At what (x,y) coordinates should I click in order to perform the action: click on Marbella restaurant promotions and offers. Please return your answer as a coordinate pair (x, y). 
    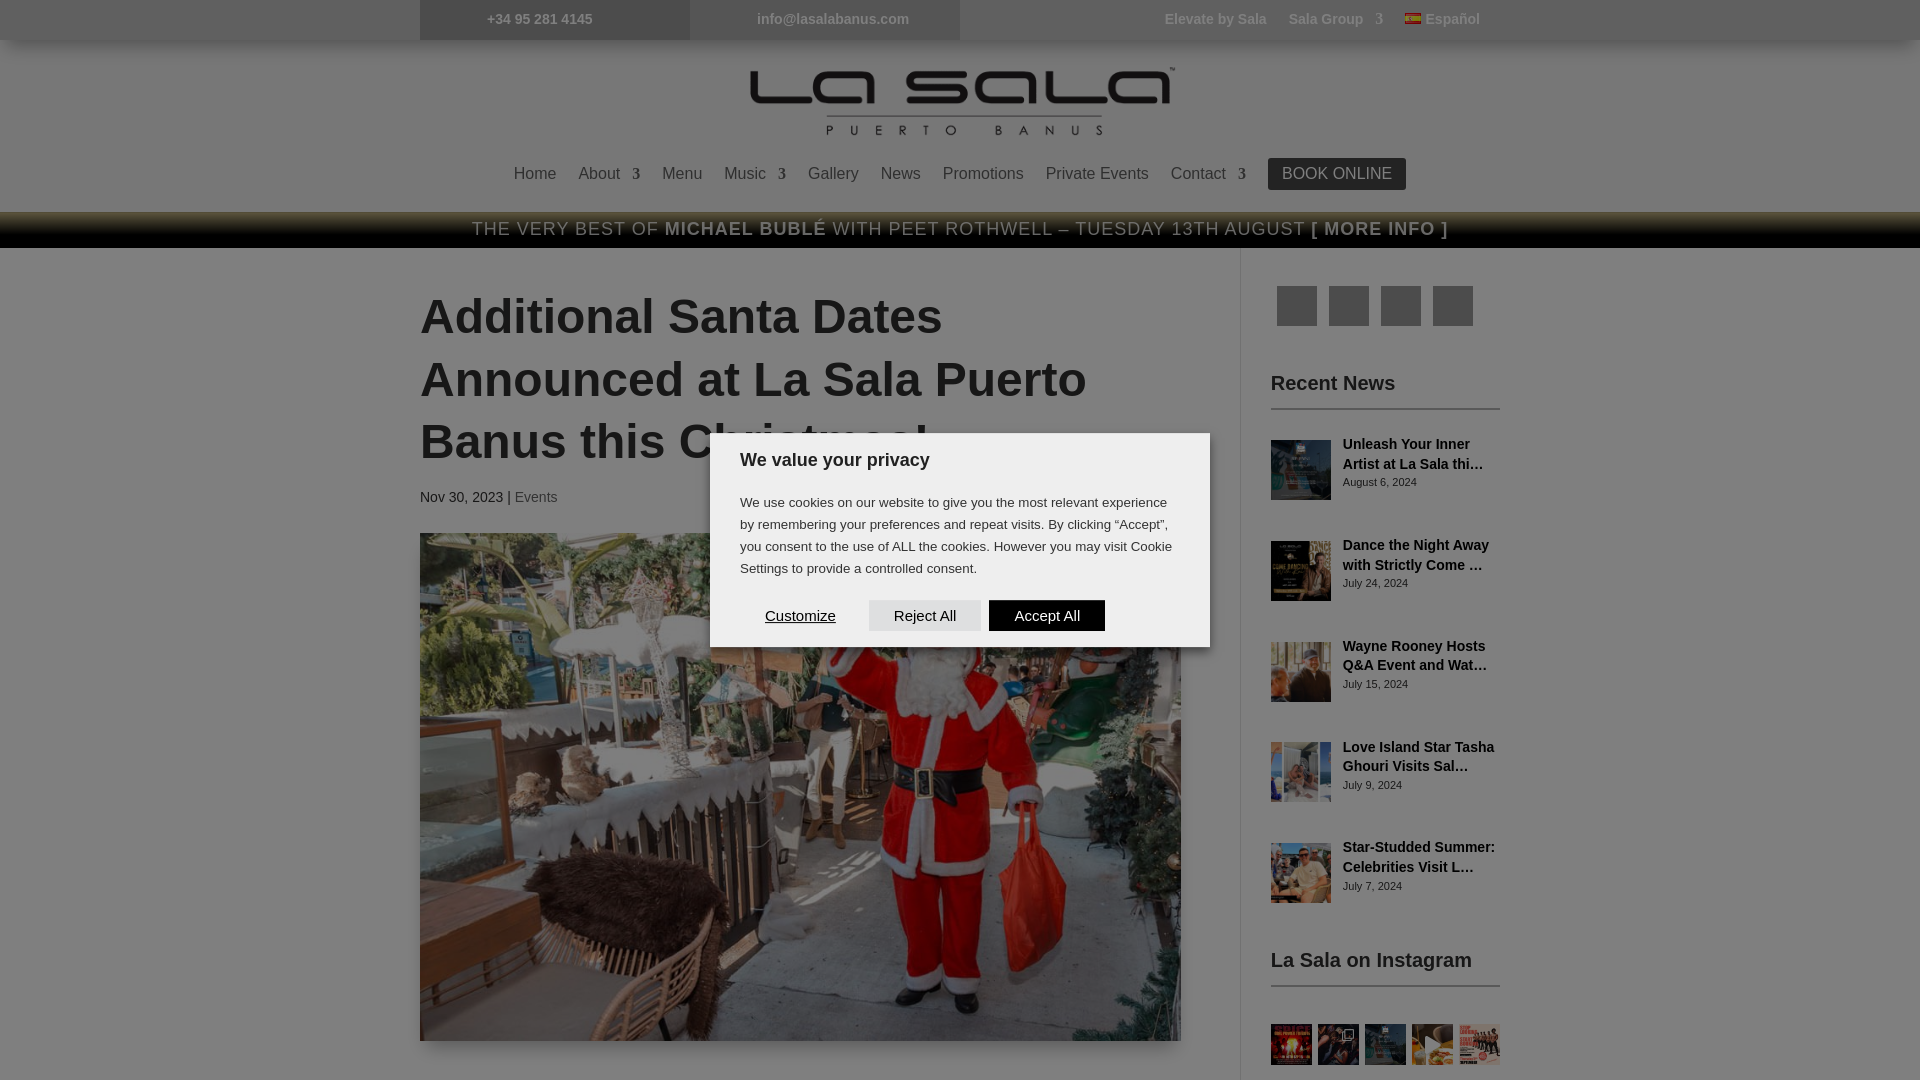
    Looking at the image, I should click on (982, 174).